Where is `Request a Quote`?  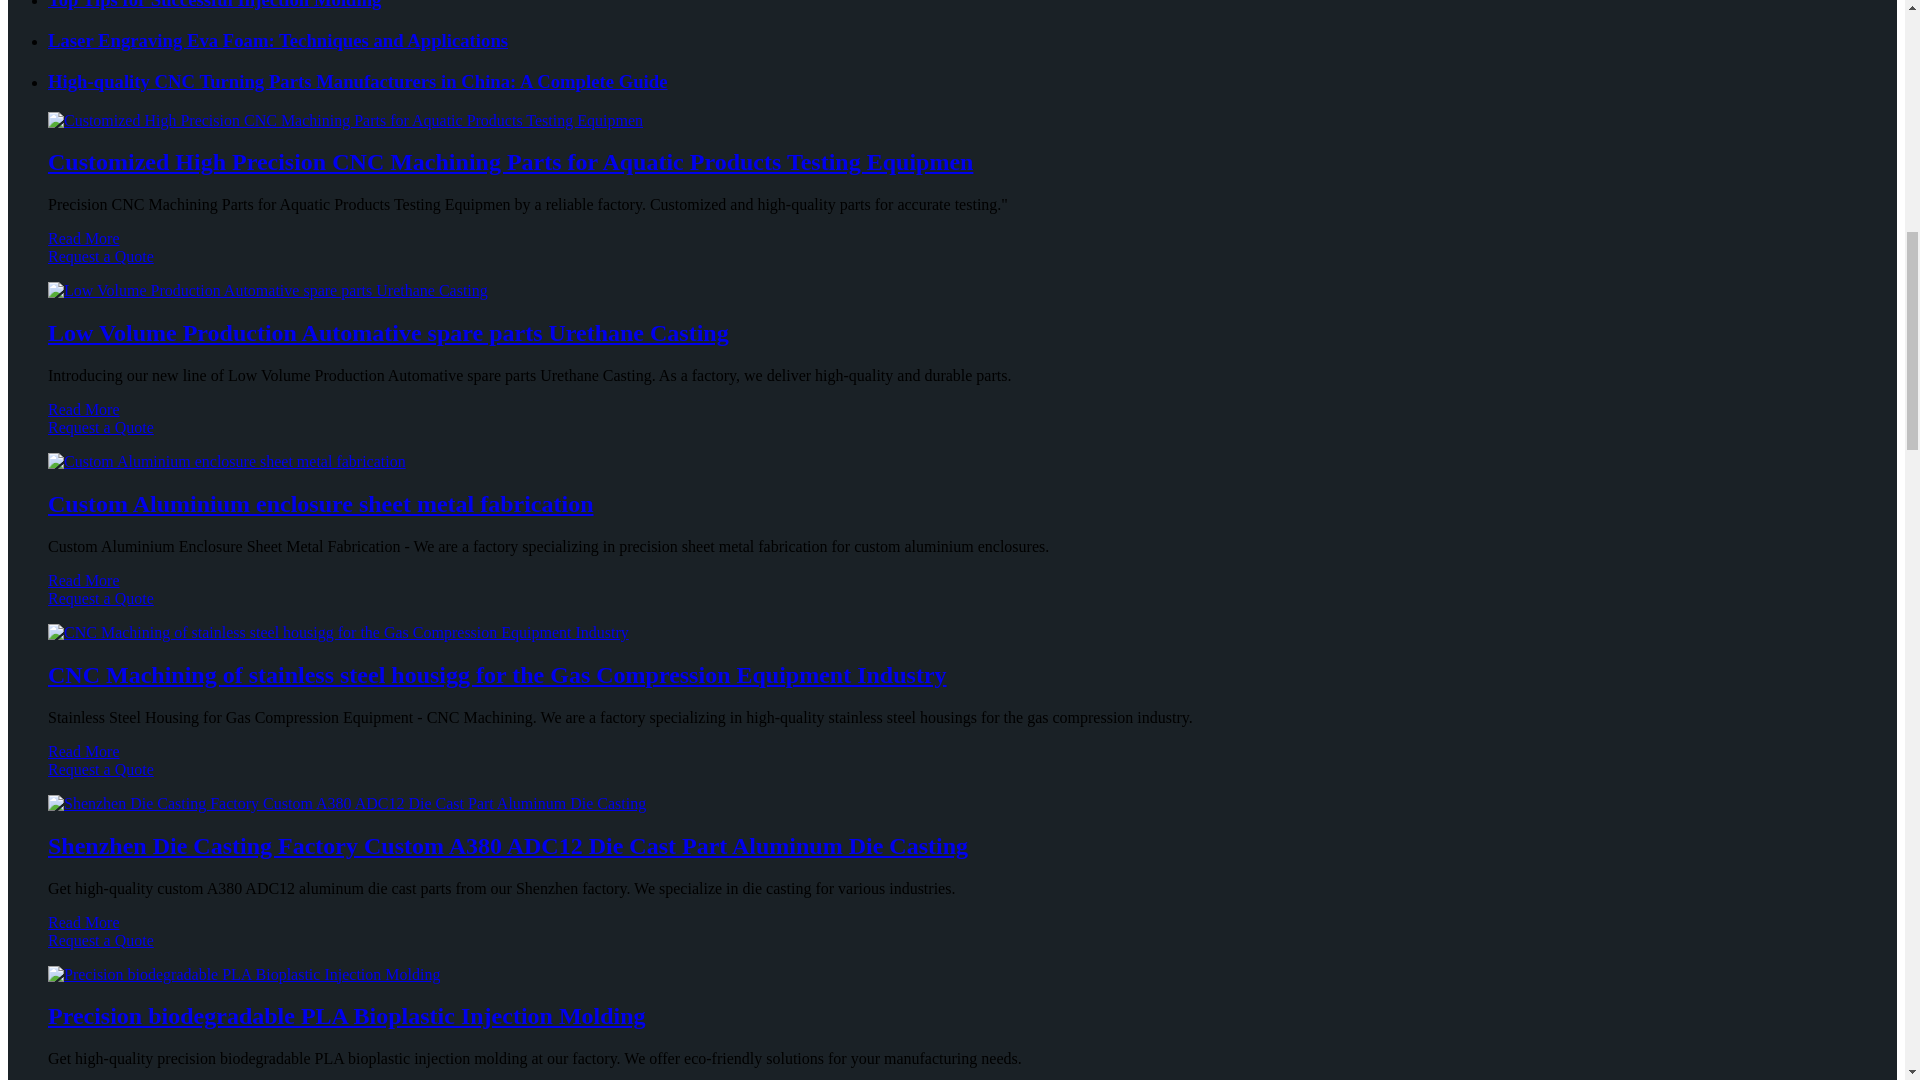 Request a Quote is located at coordinates (952, 608).